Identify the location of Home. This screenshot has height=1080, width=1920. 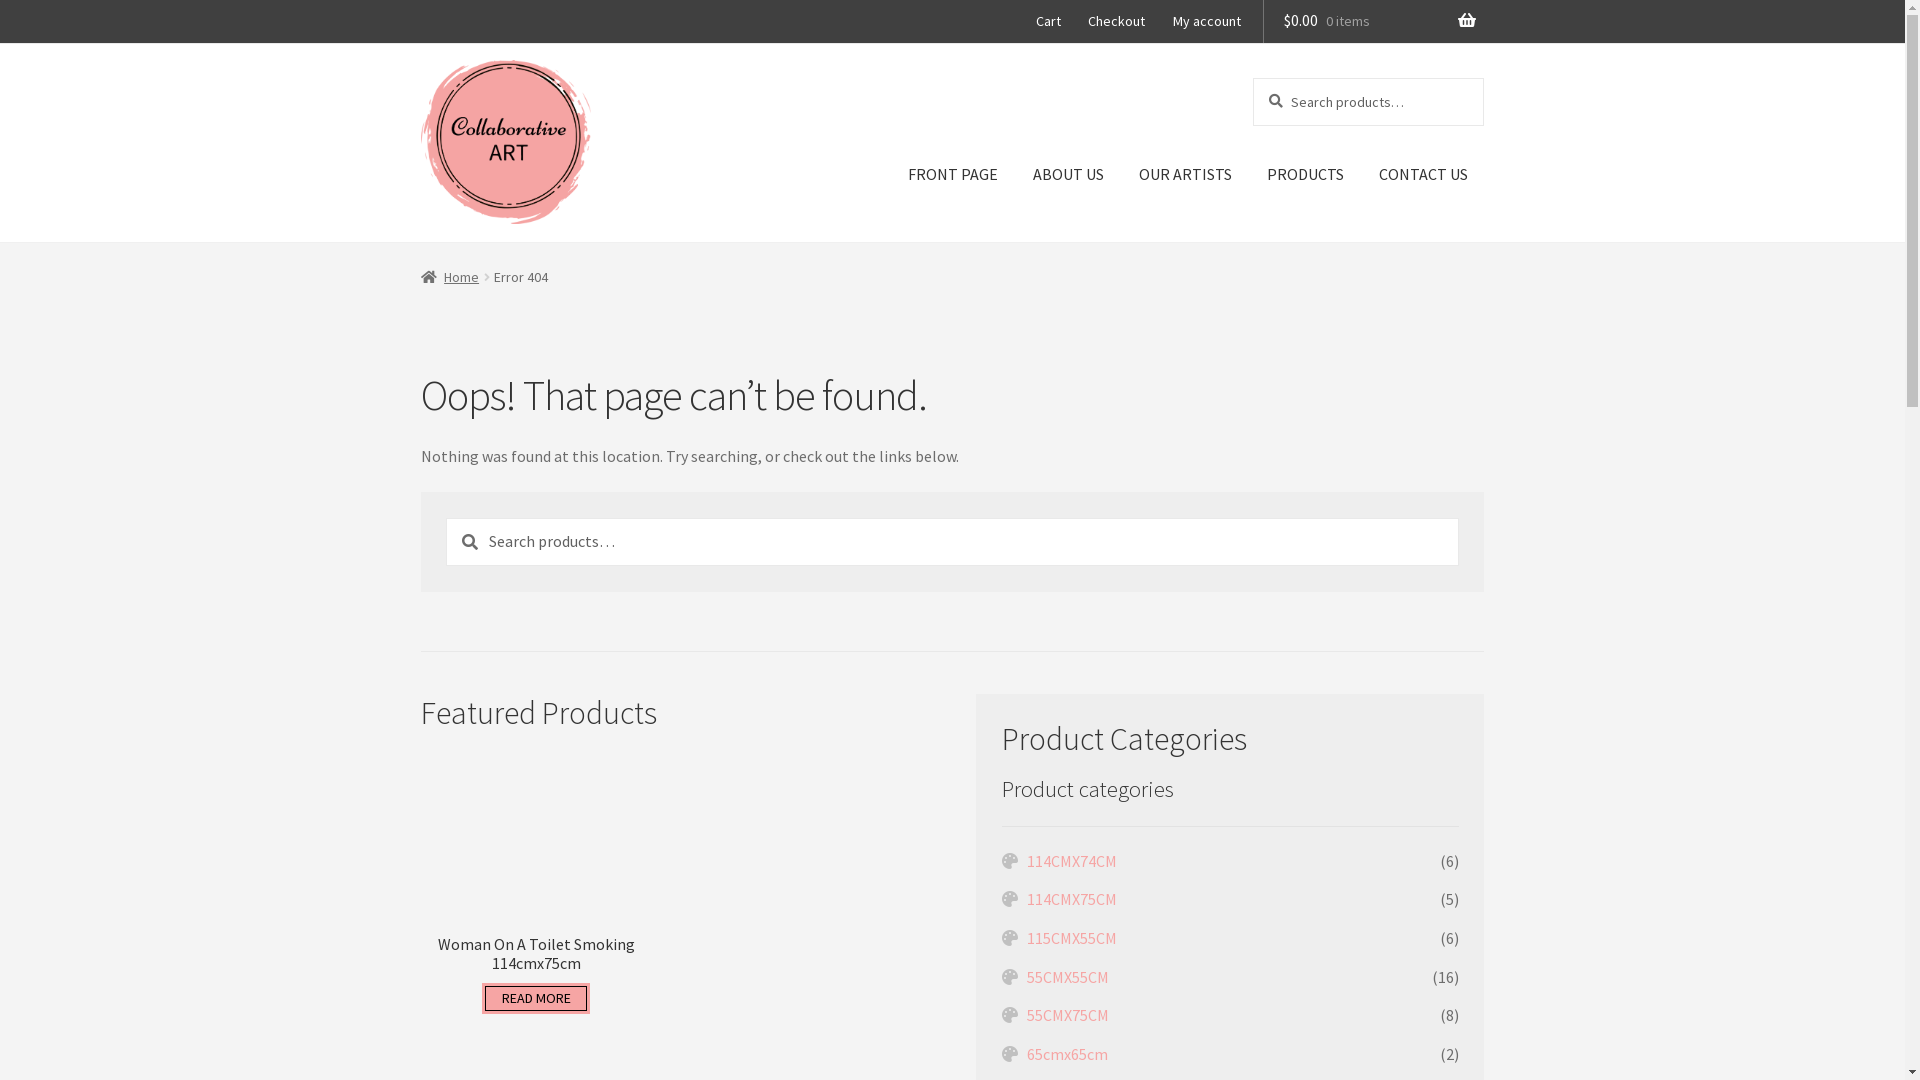
(450, 277).